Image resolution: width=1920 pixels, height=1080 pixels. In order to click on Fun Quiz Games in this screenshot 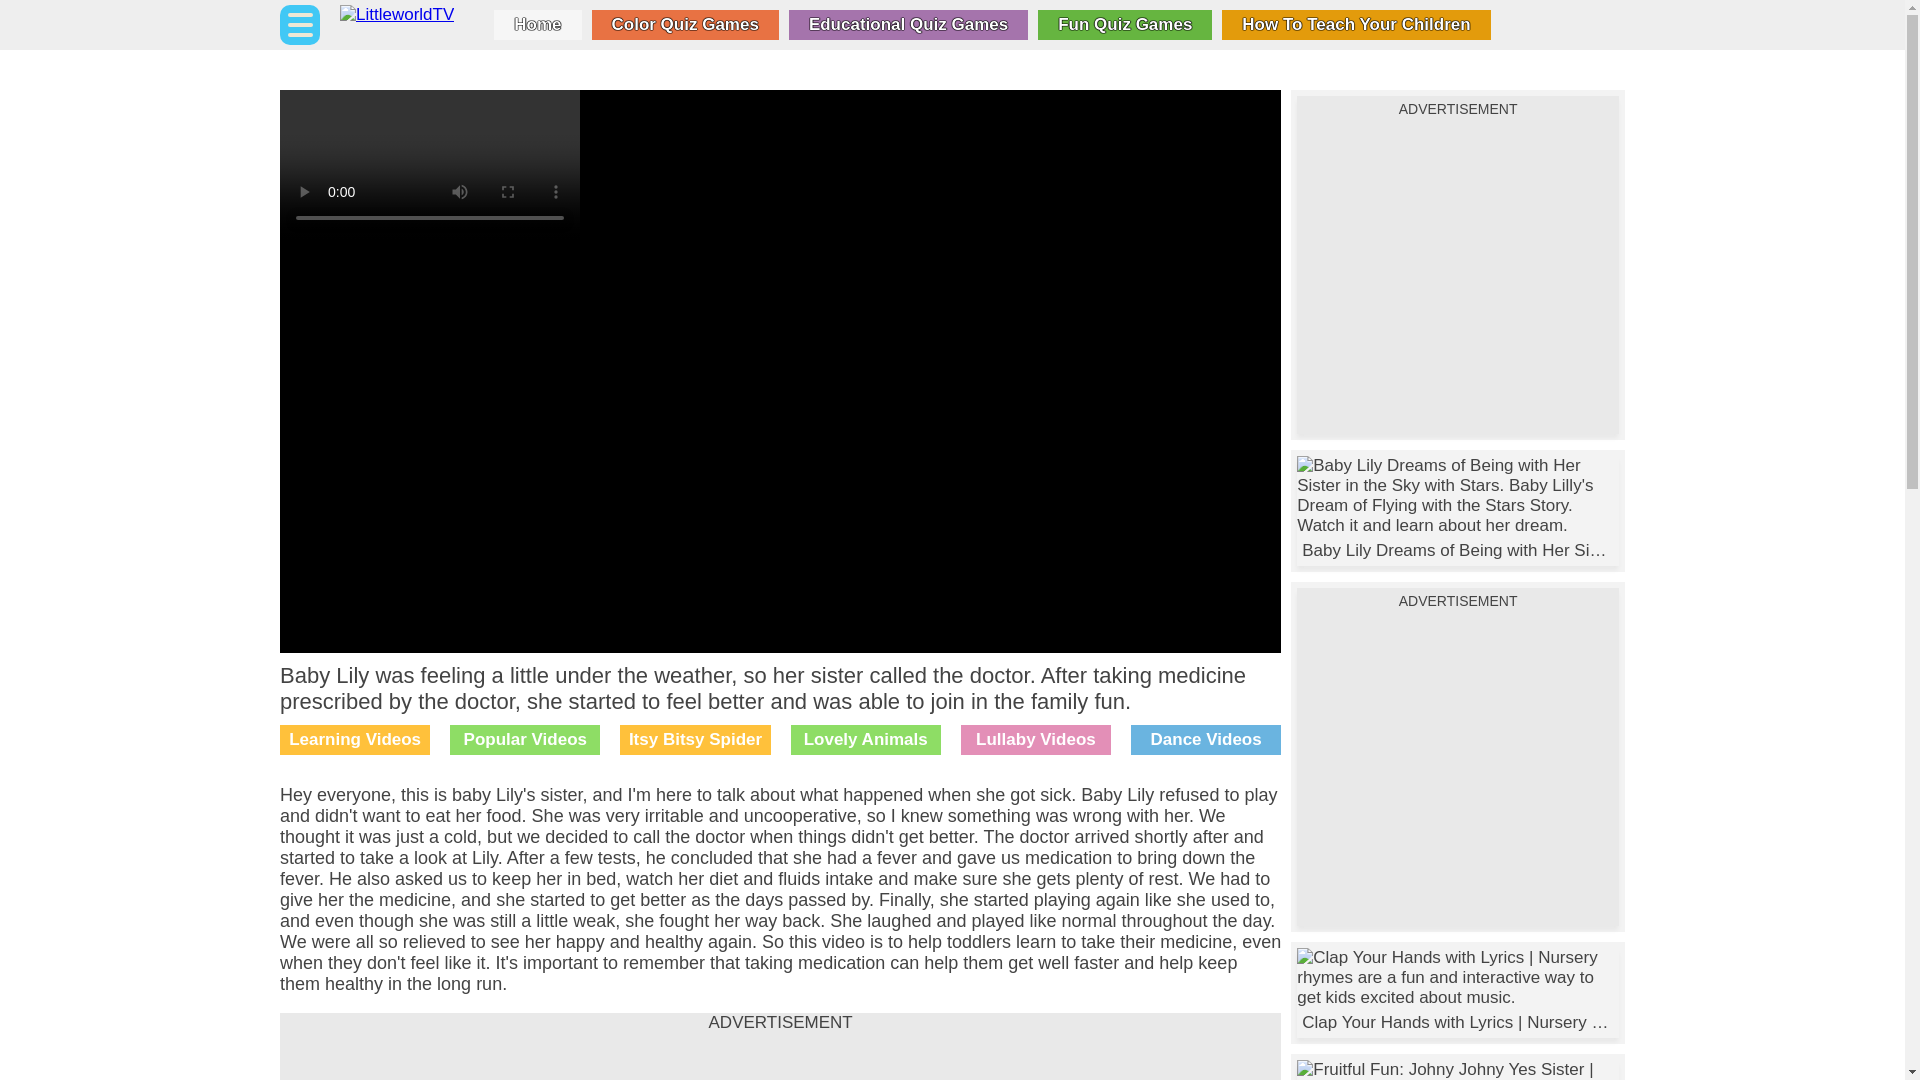, I will do `click(1124, 24)`.